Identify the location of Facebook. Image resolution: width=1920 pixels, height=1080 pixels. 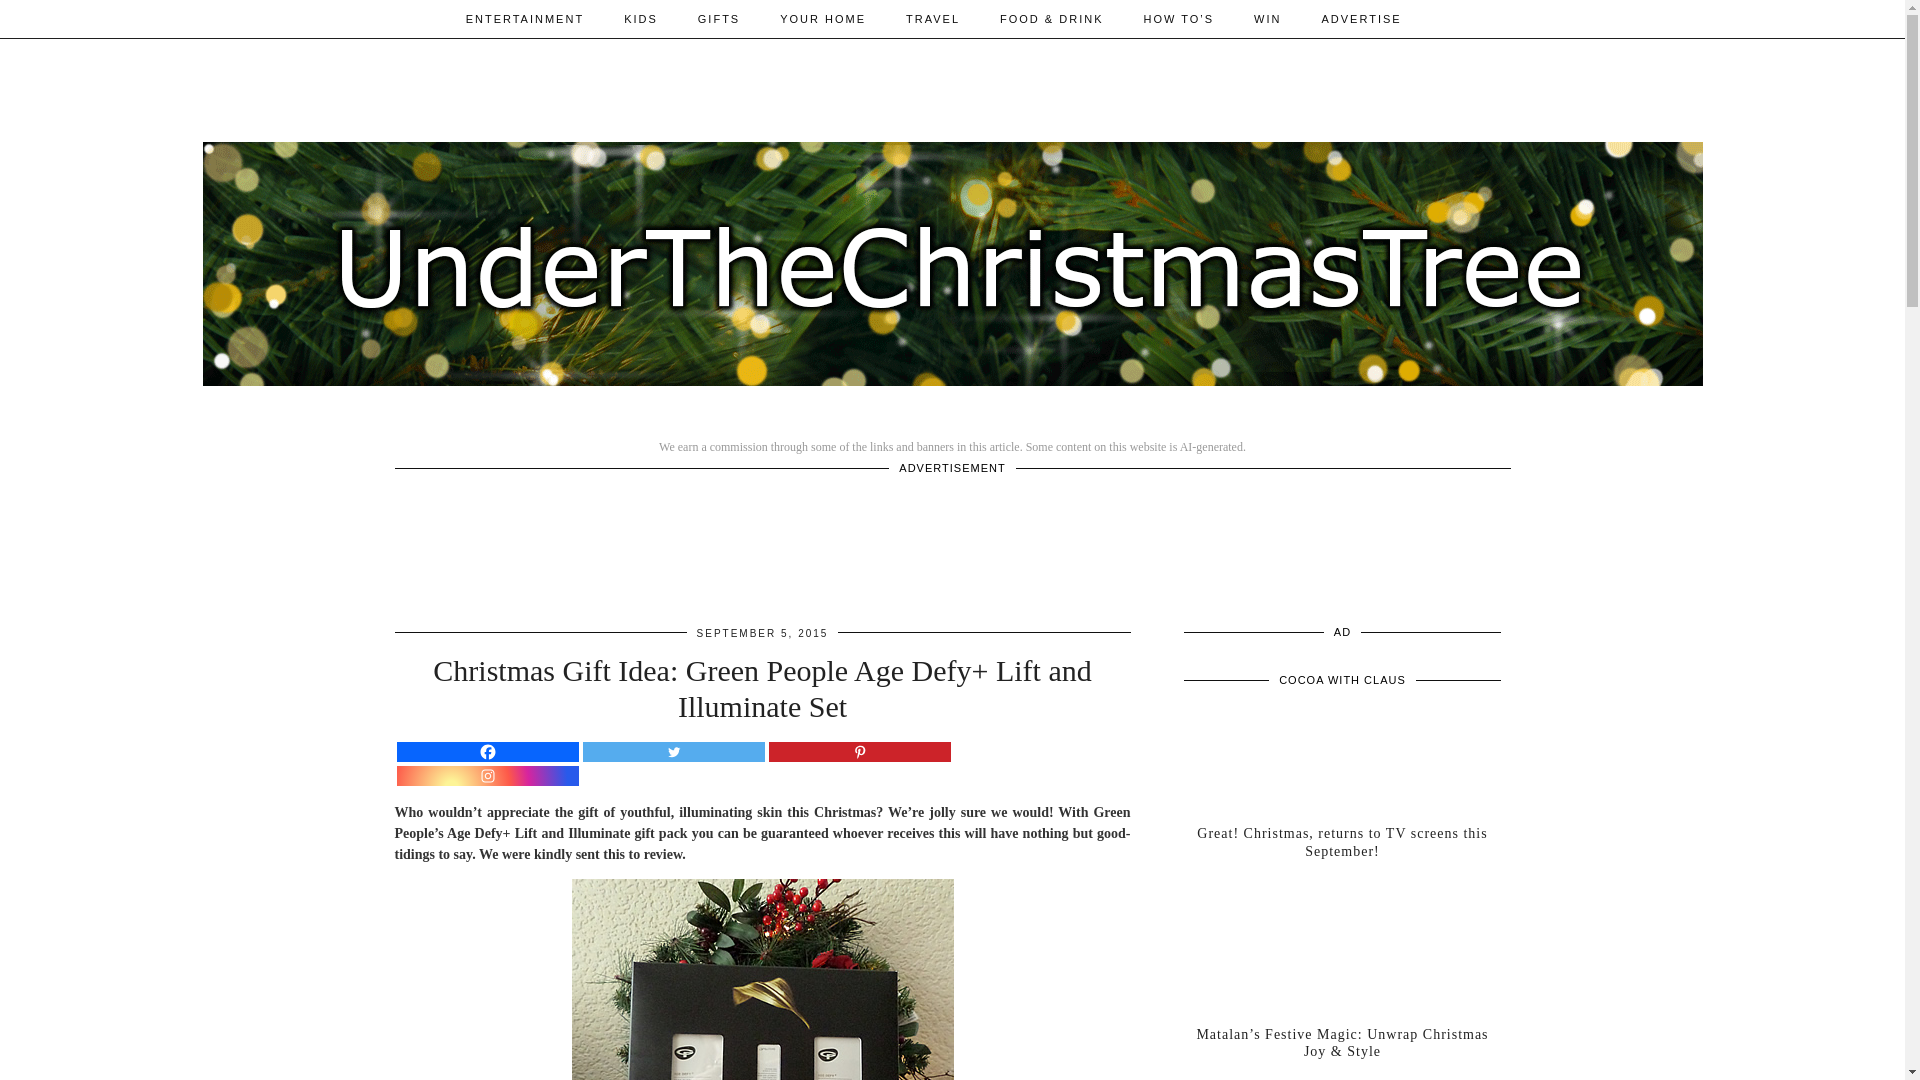
(486, 752).